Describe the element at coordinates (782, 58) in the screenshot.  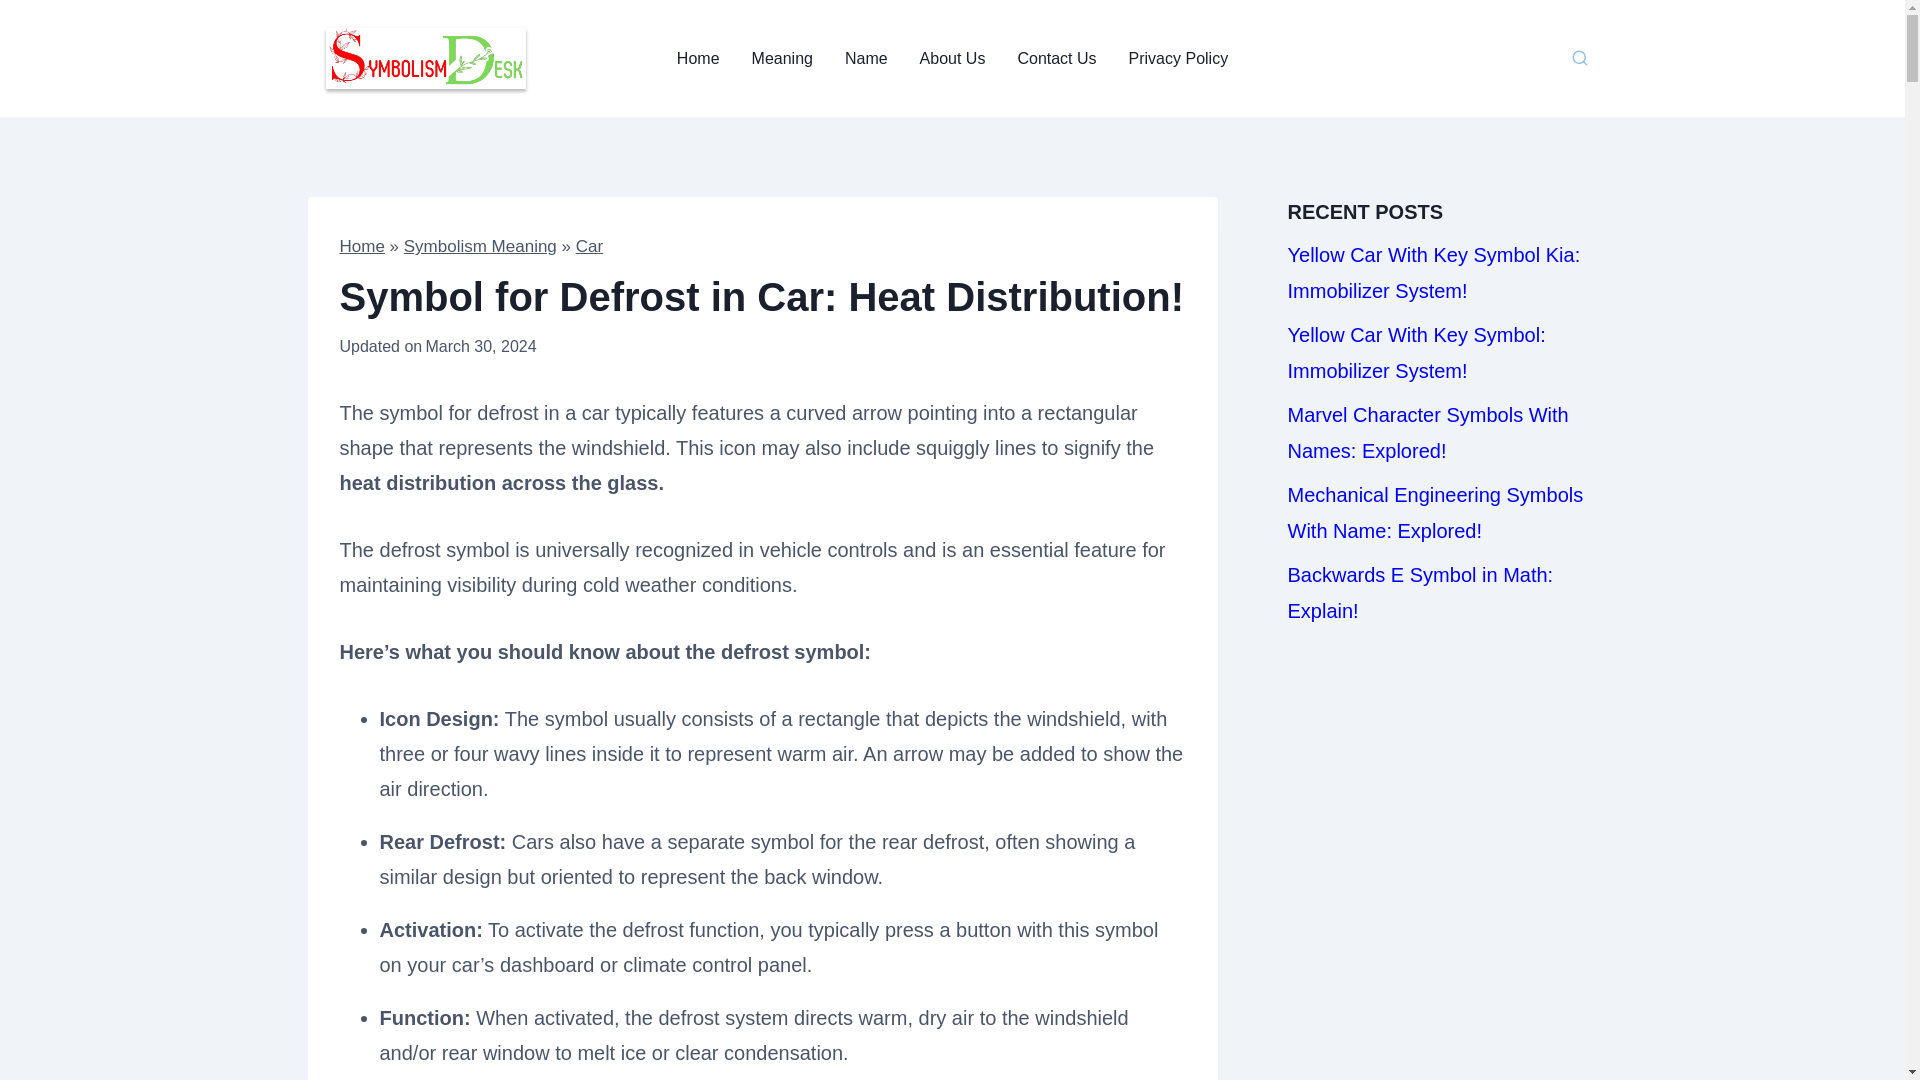
I see `Meaning` at that location.